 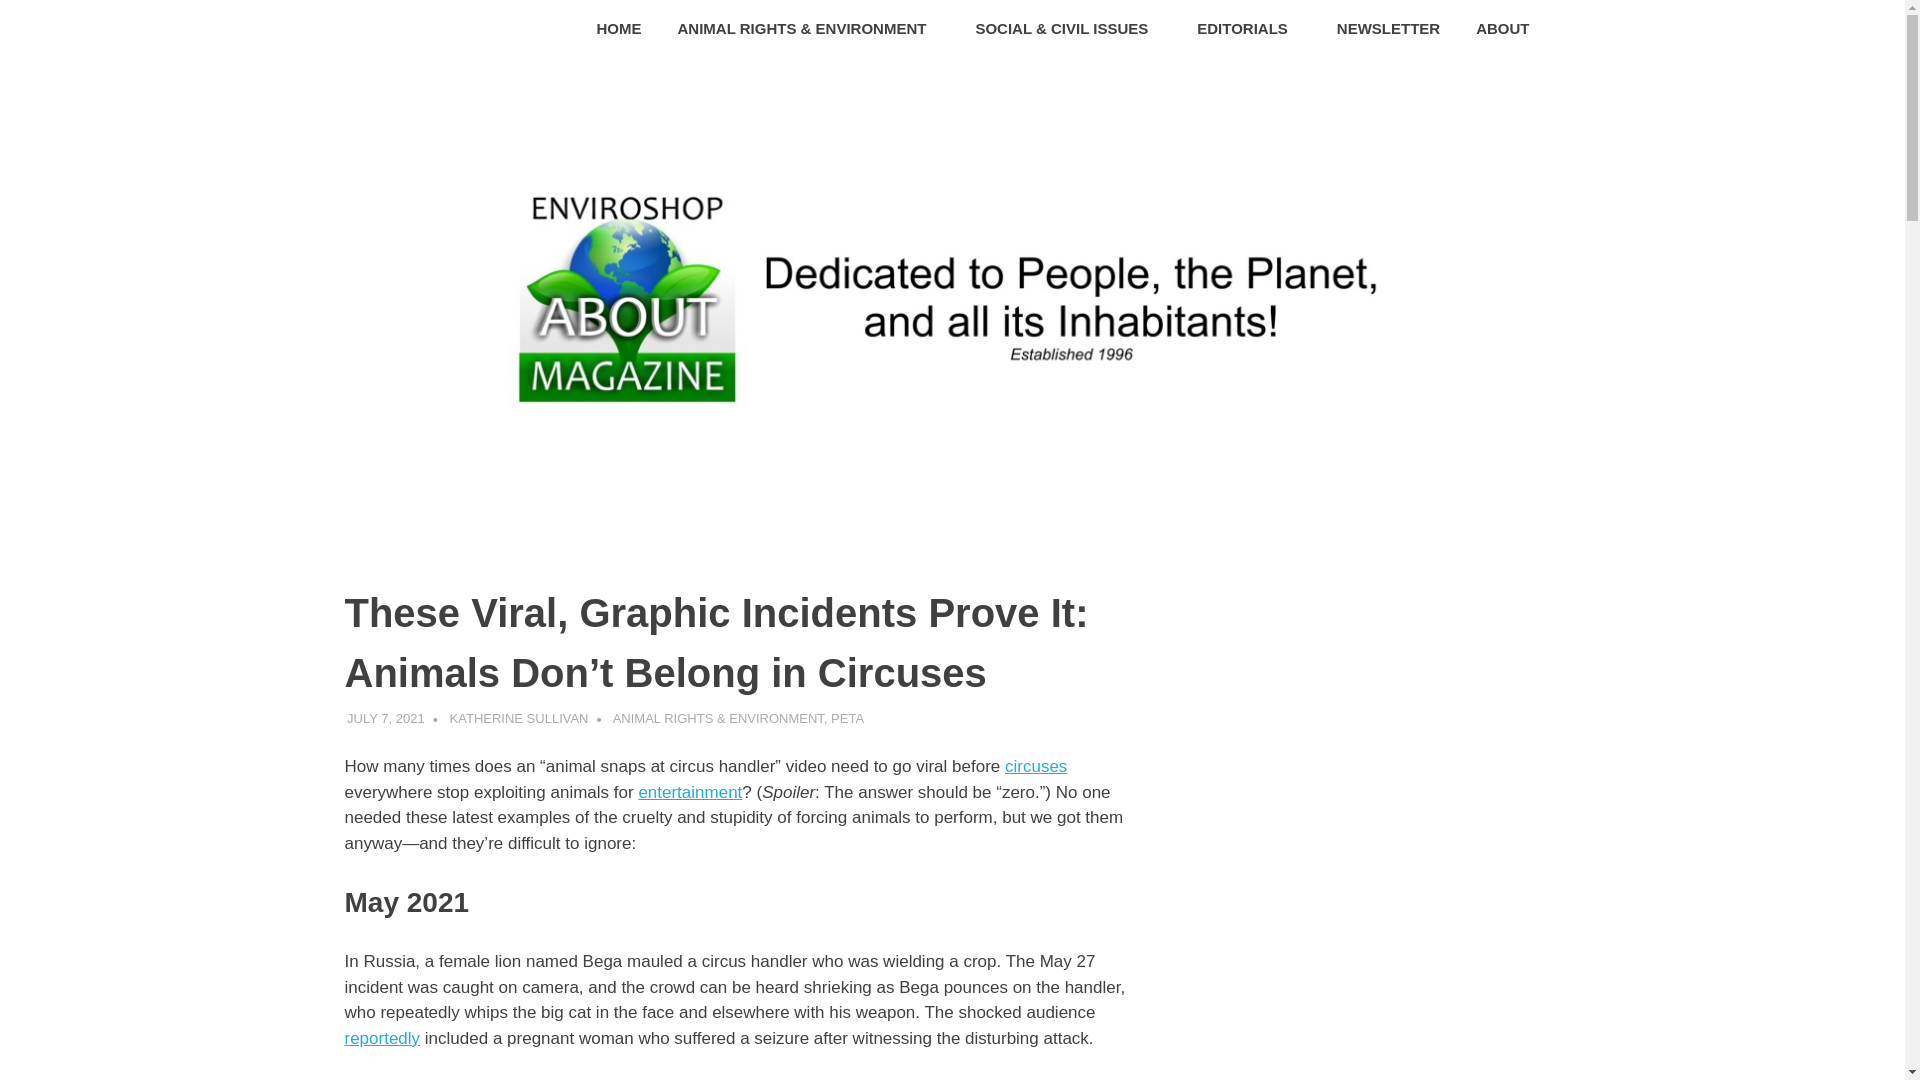 What do you see at coordinates (386, 718) in the screenshot?
I see `6:15 am` at bounding box center [386, 718].